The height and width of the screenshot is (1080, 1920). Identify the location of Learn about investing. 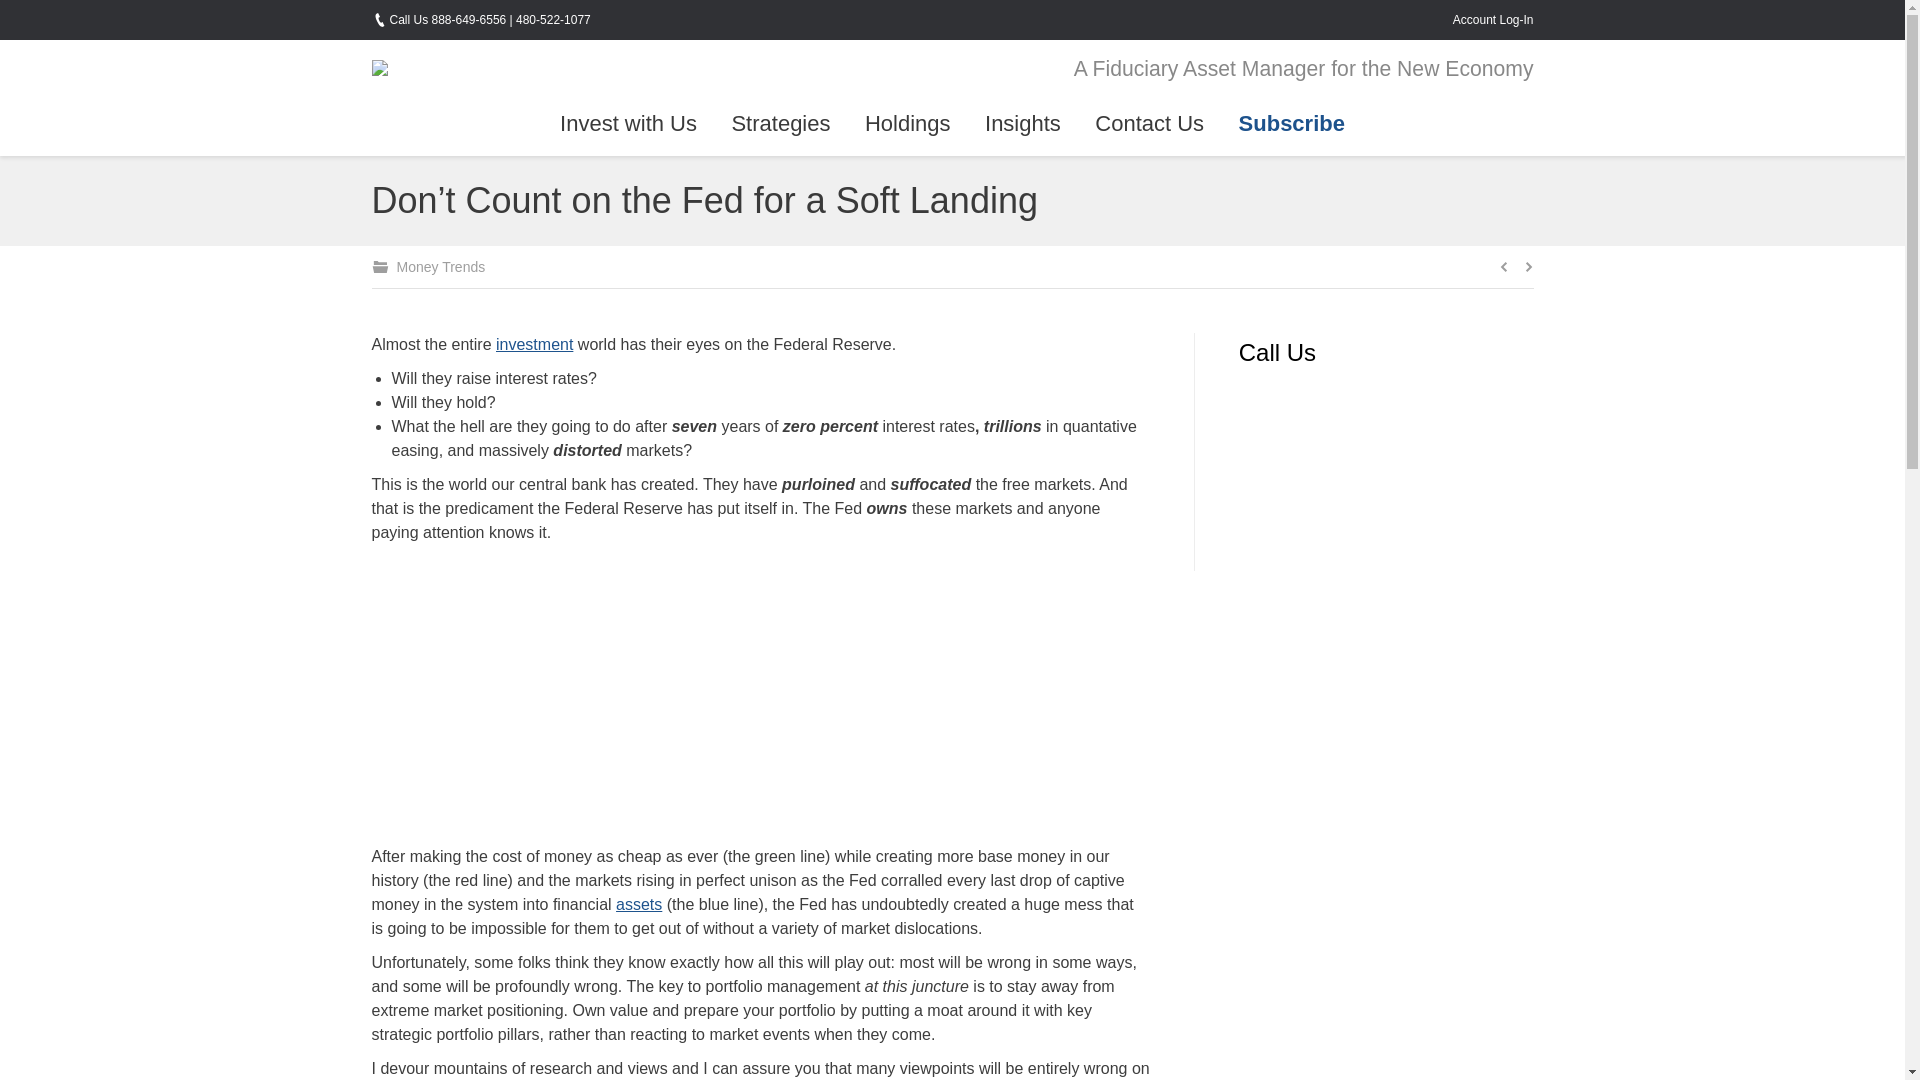
(534, 344).